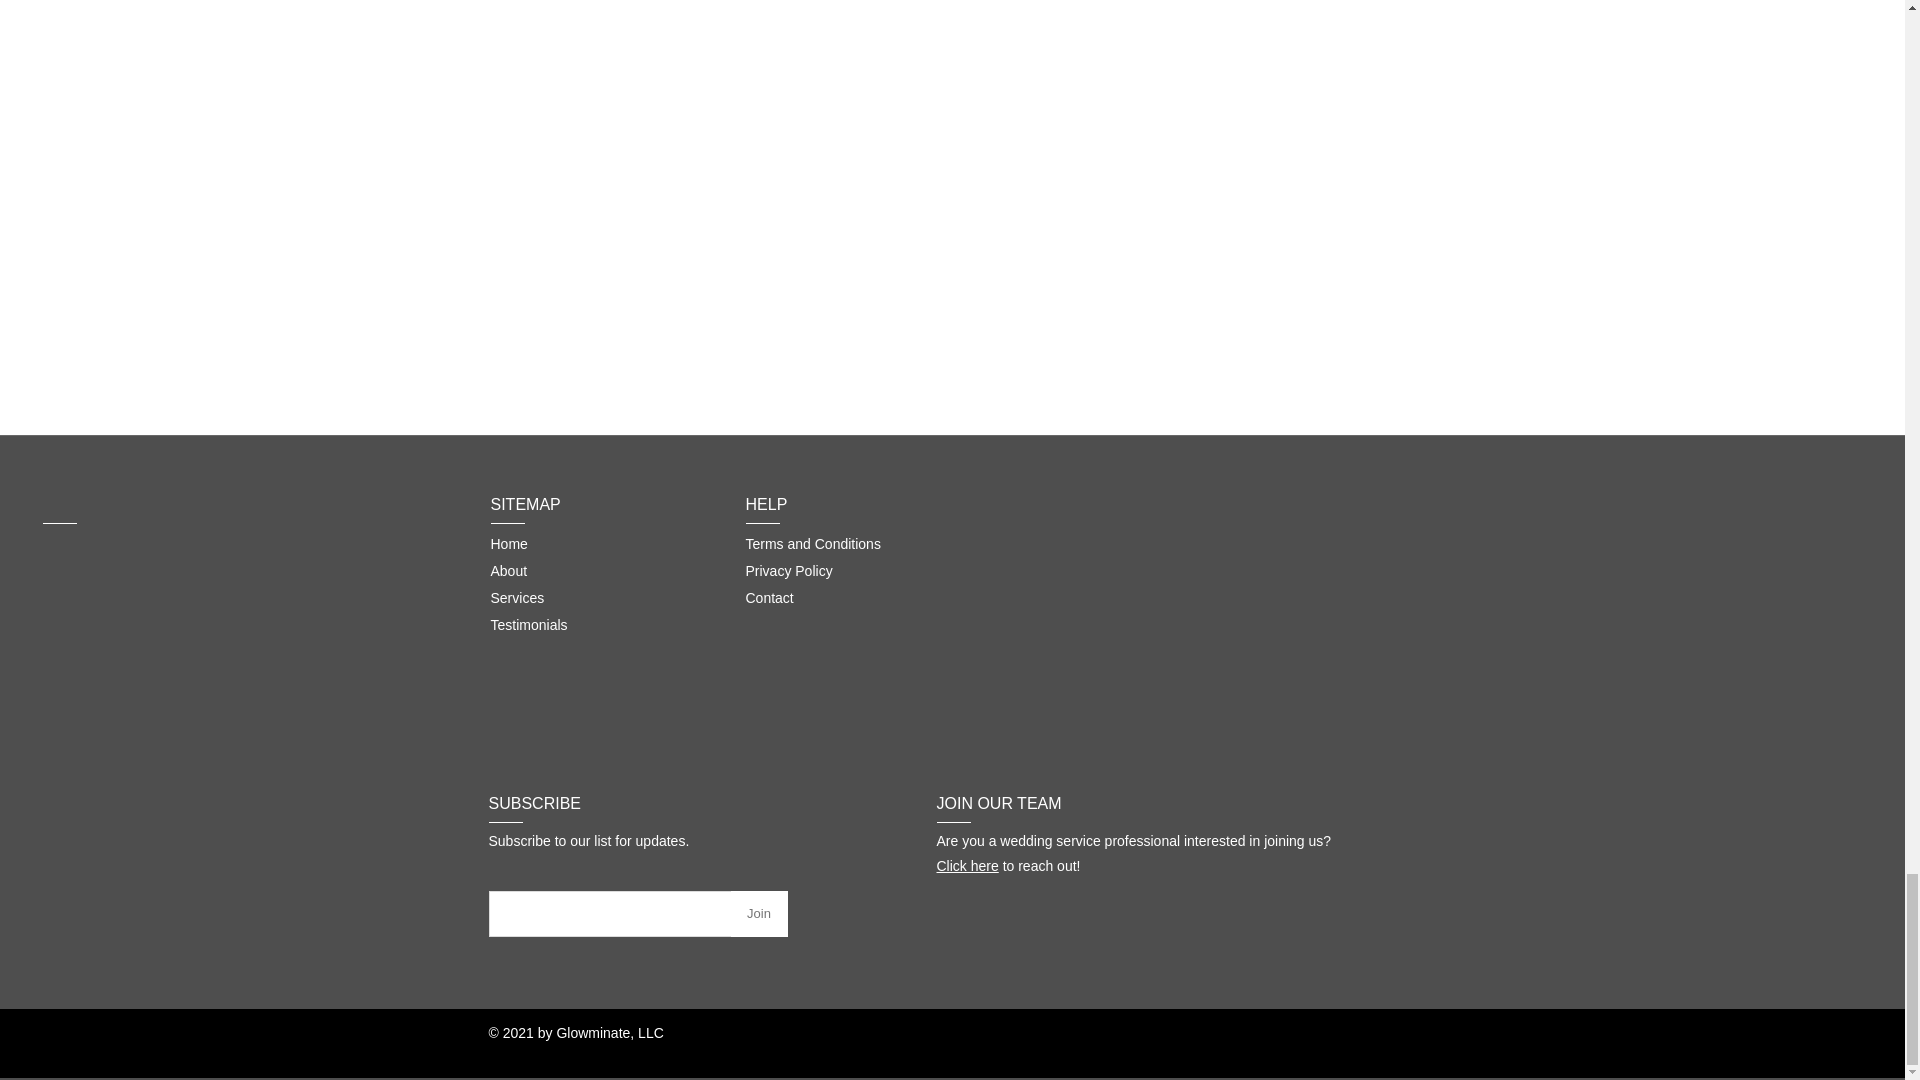  I want to click on Join, so click(758, 914).